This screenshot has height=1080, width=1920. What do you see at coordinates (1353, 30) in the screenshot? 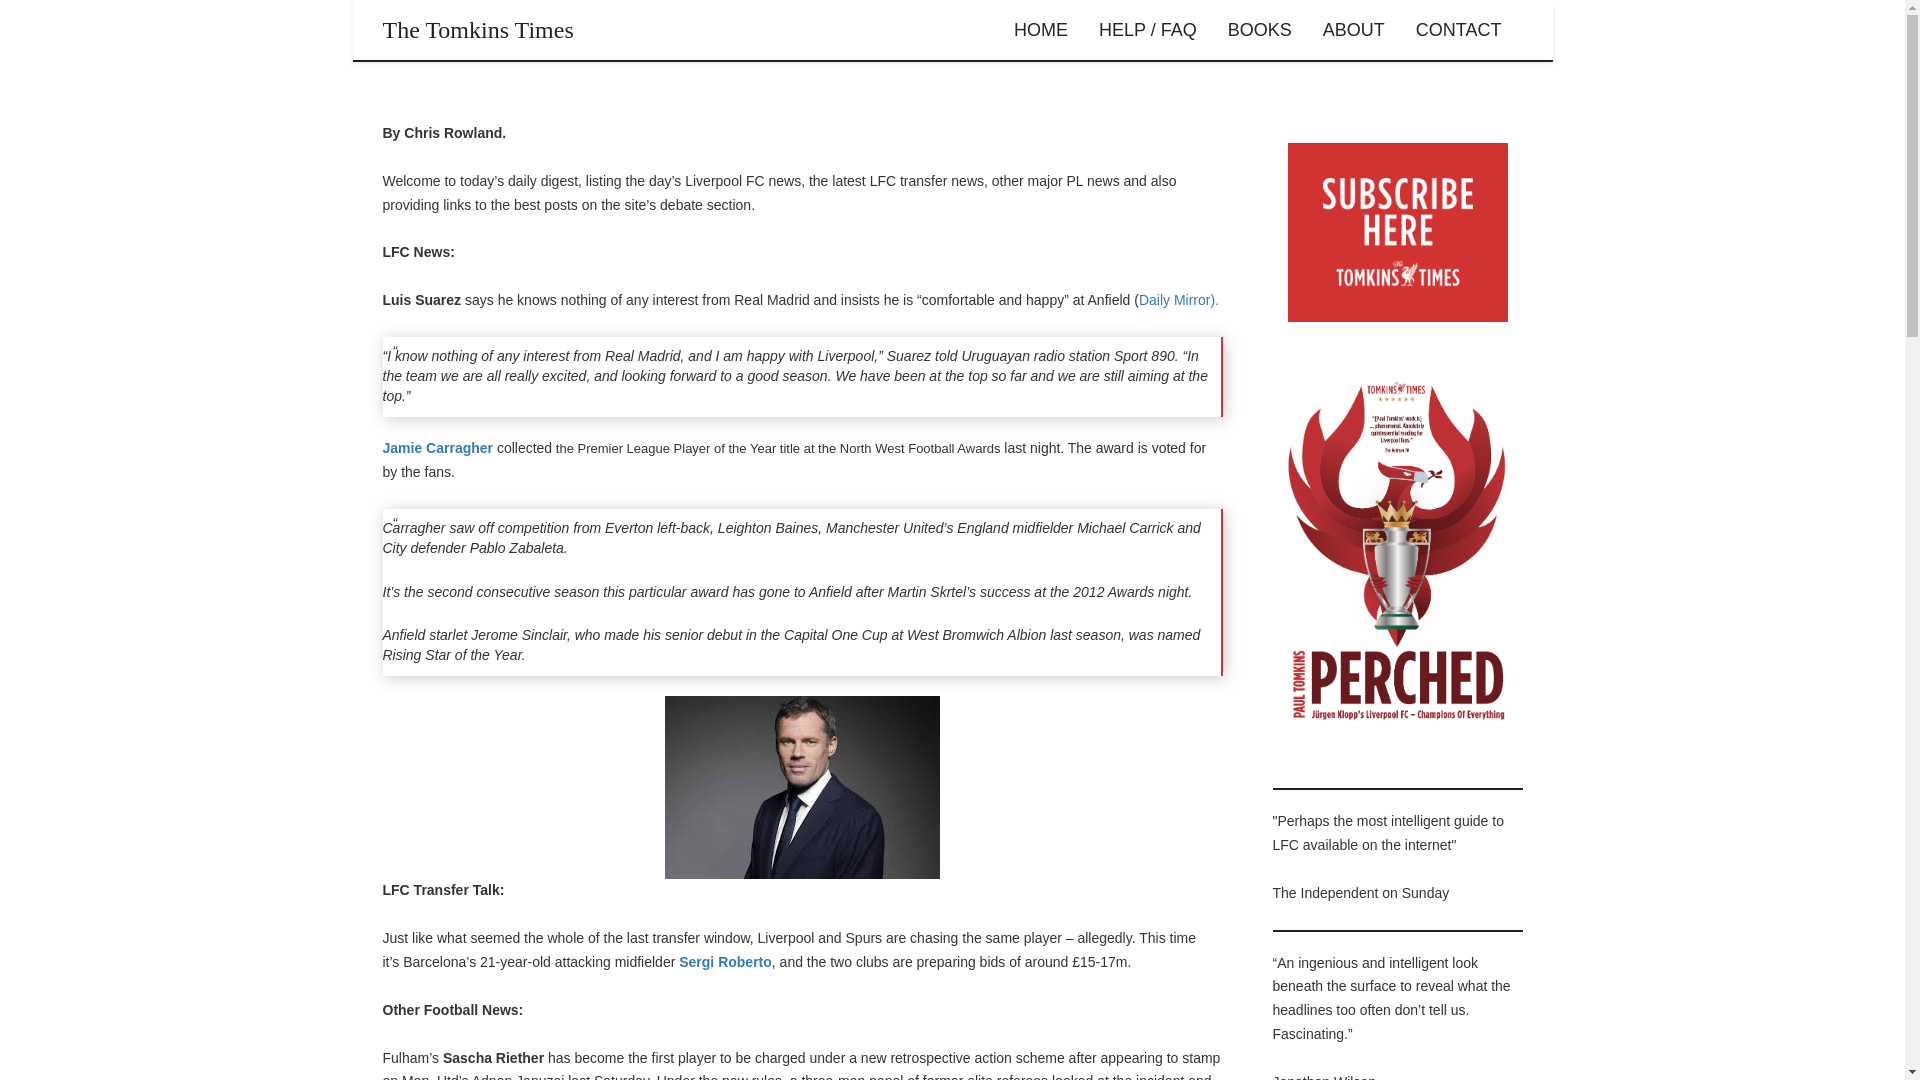
I see `ABOUT` at bounding box center [1353, 30].